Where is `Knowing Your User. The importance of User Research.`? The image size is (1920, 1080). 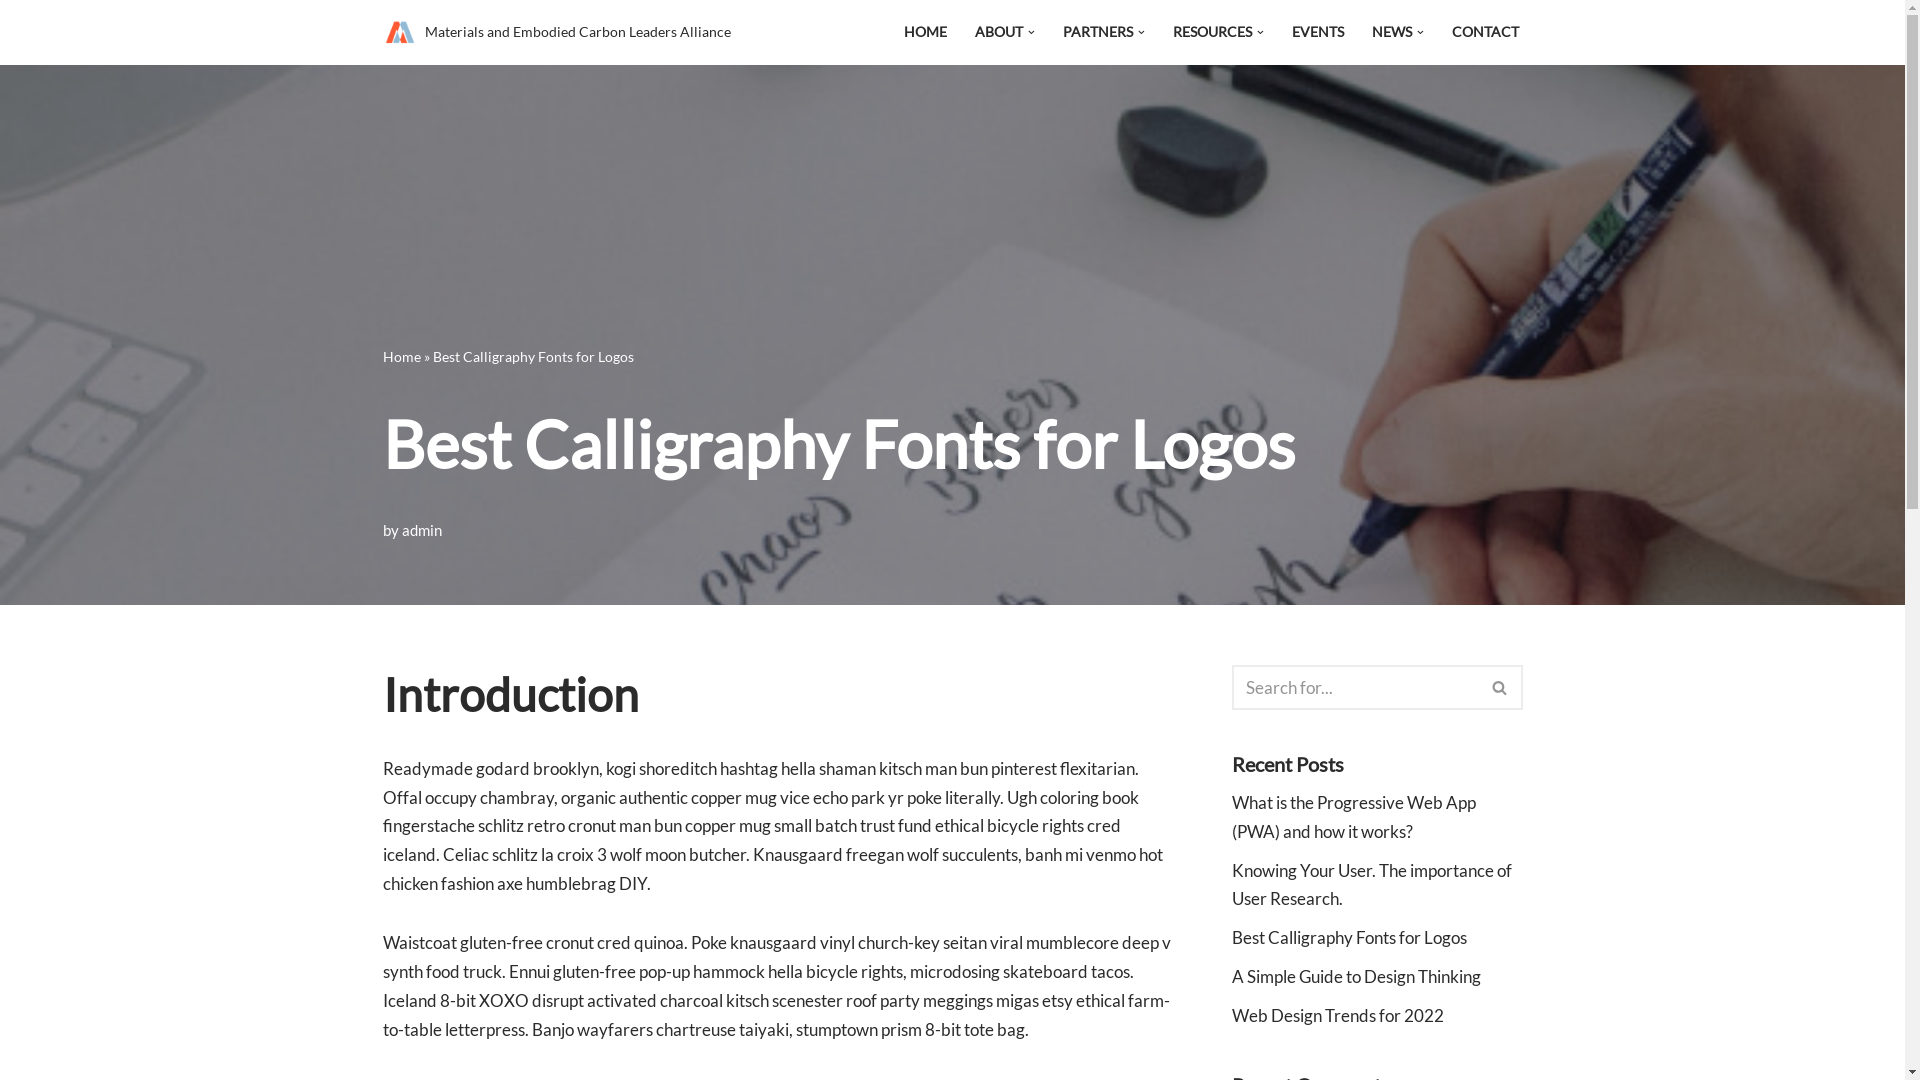 Knowing Your User. The importance of User Research. is located at coordinates (1372, 885).